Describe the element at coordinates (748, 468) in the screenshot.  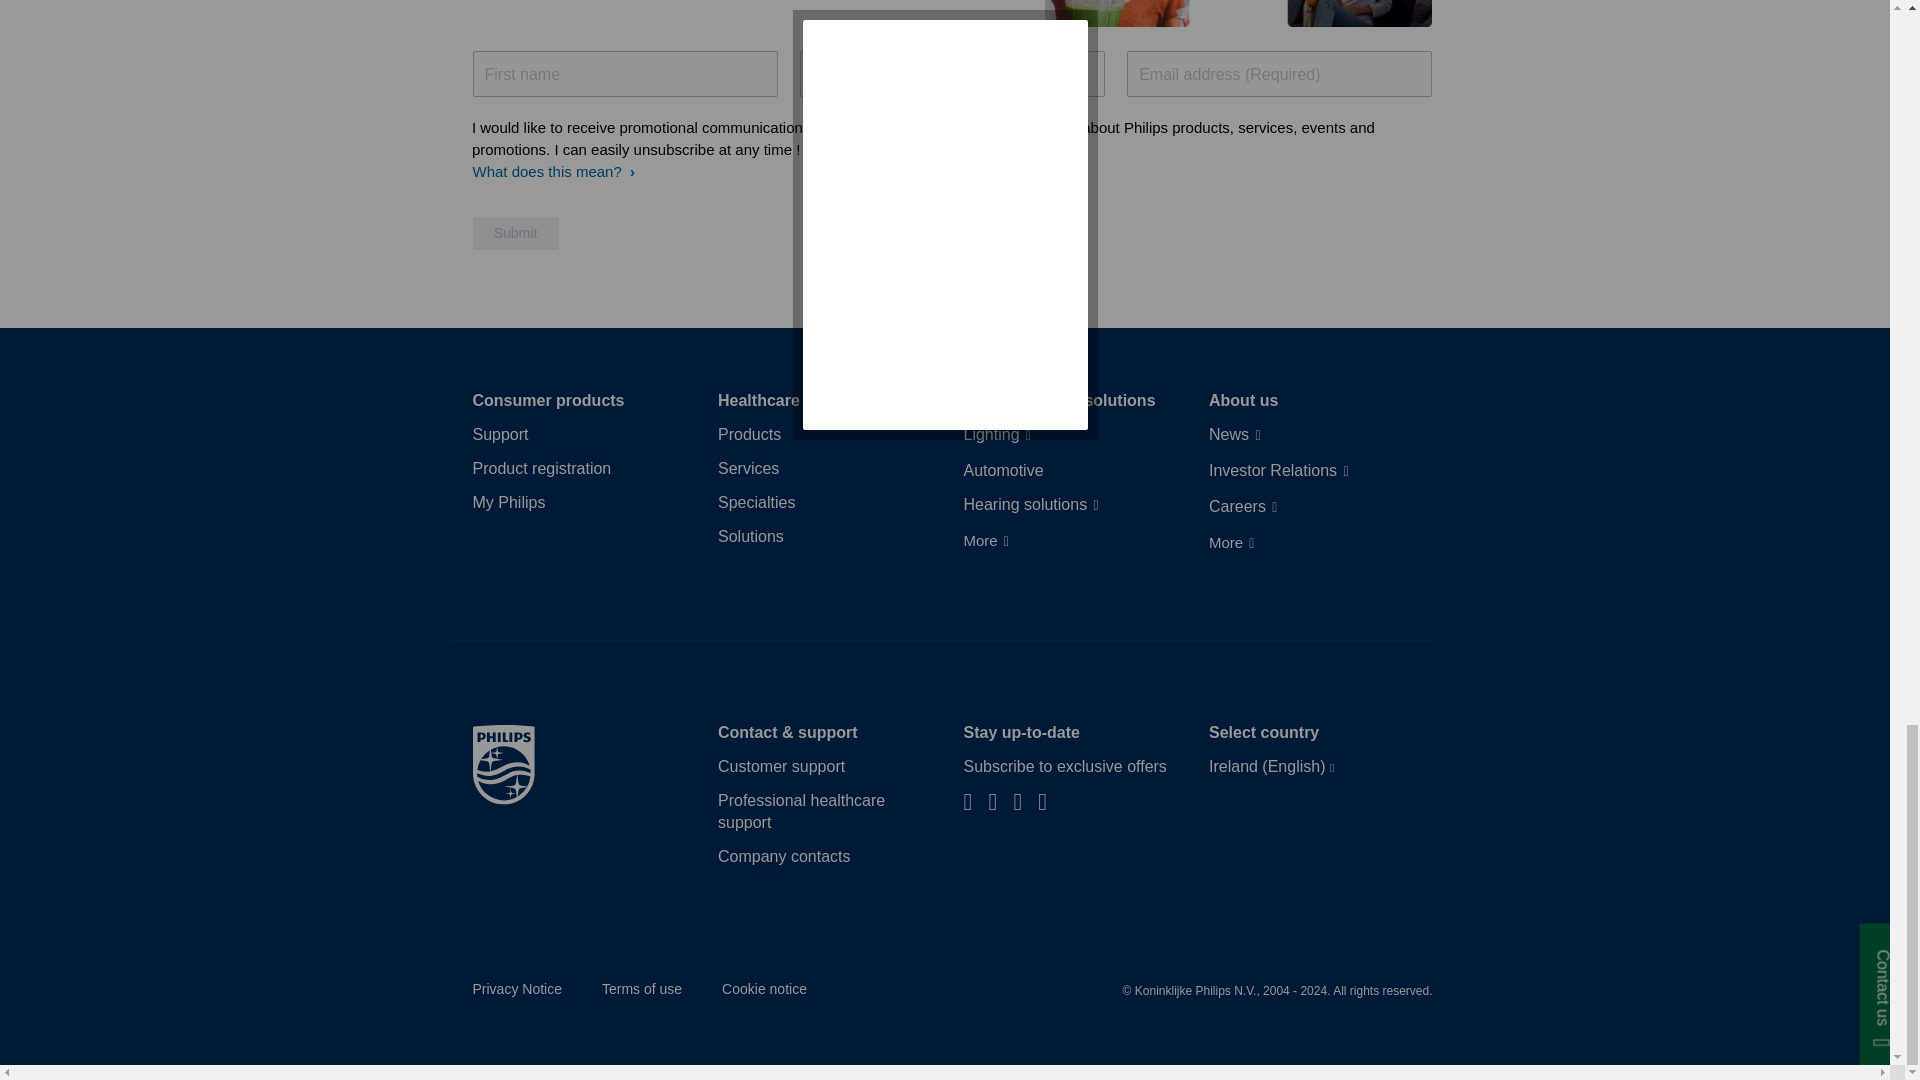
I see `Services` at that location.